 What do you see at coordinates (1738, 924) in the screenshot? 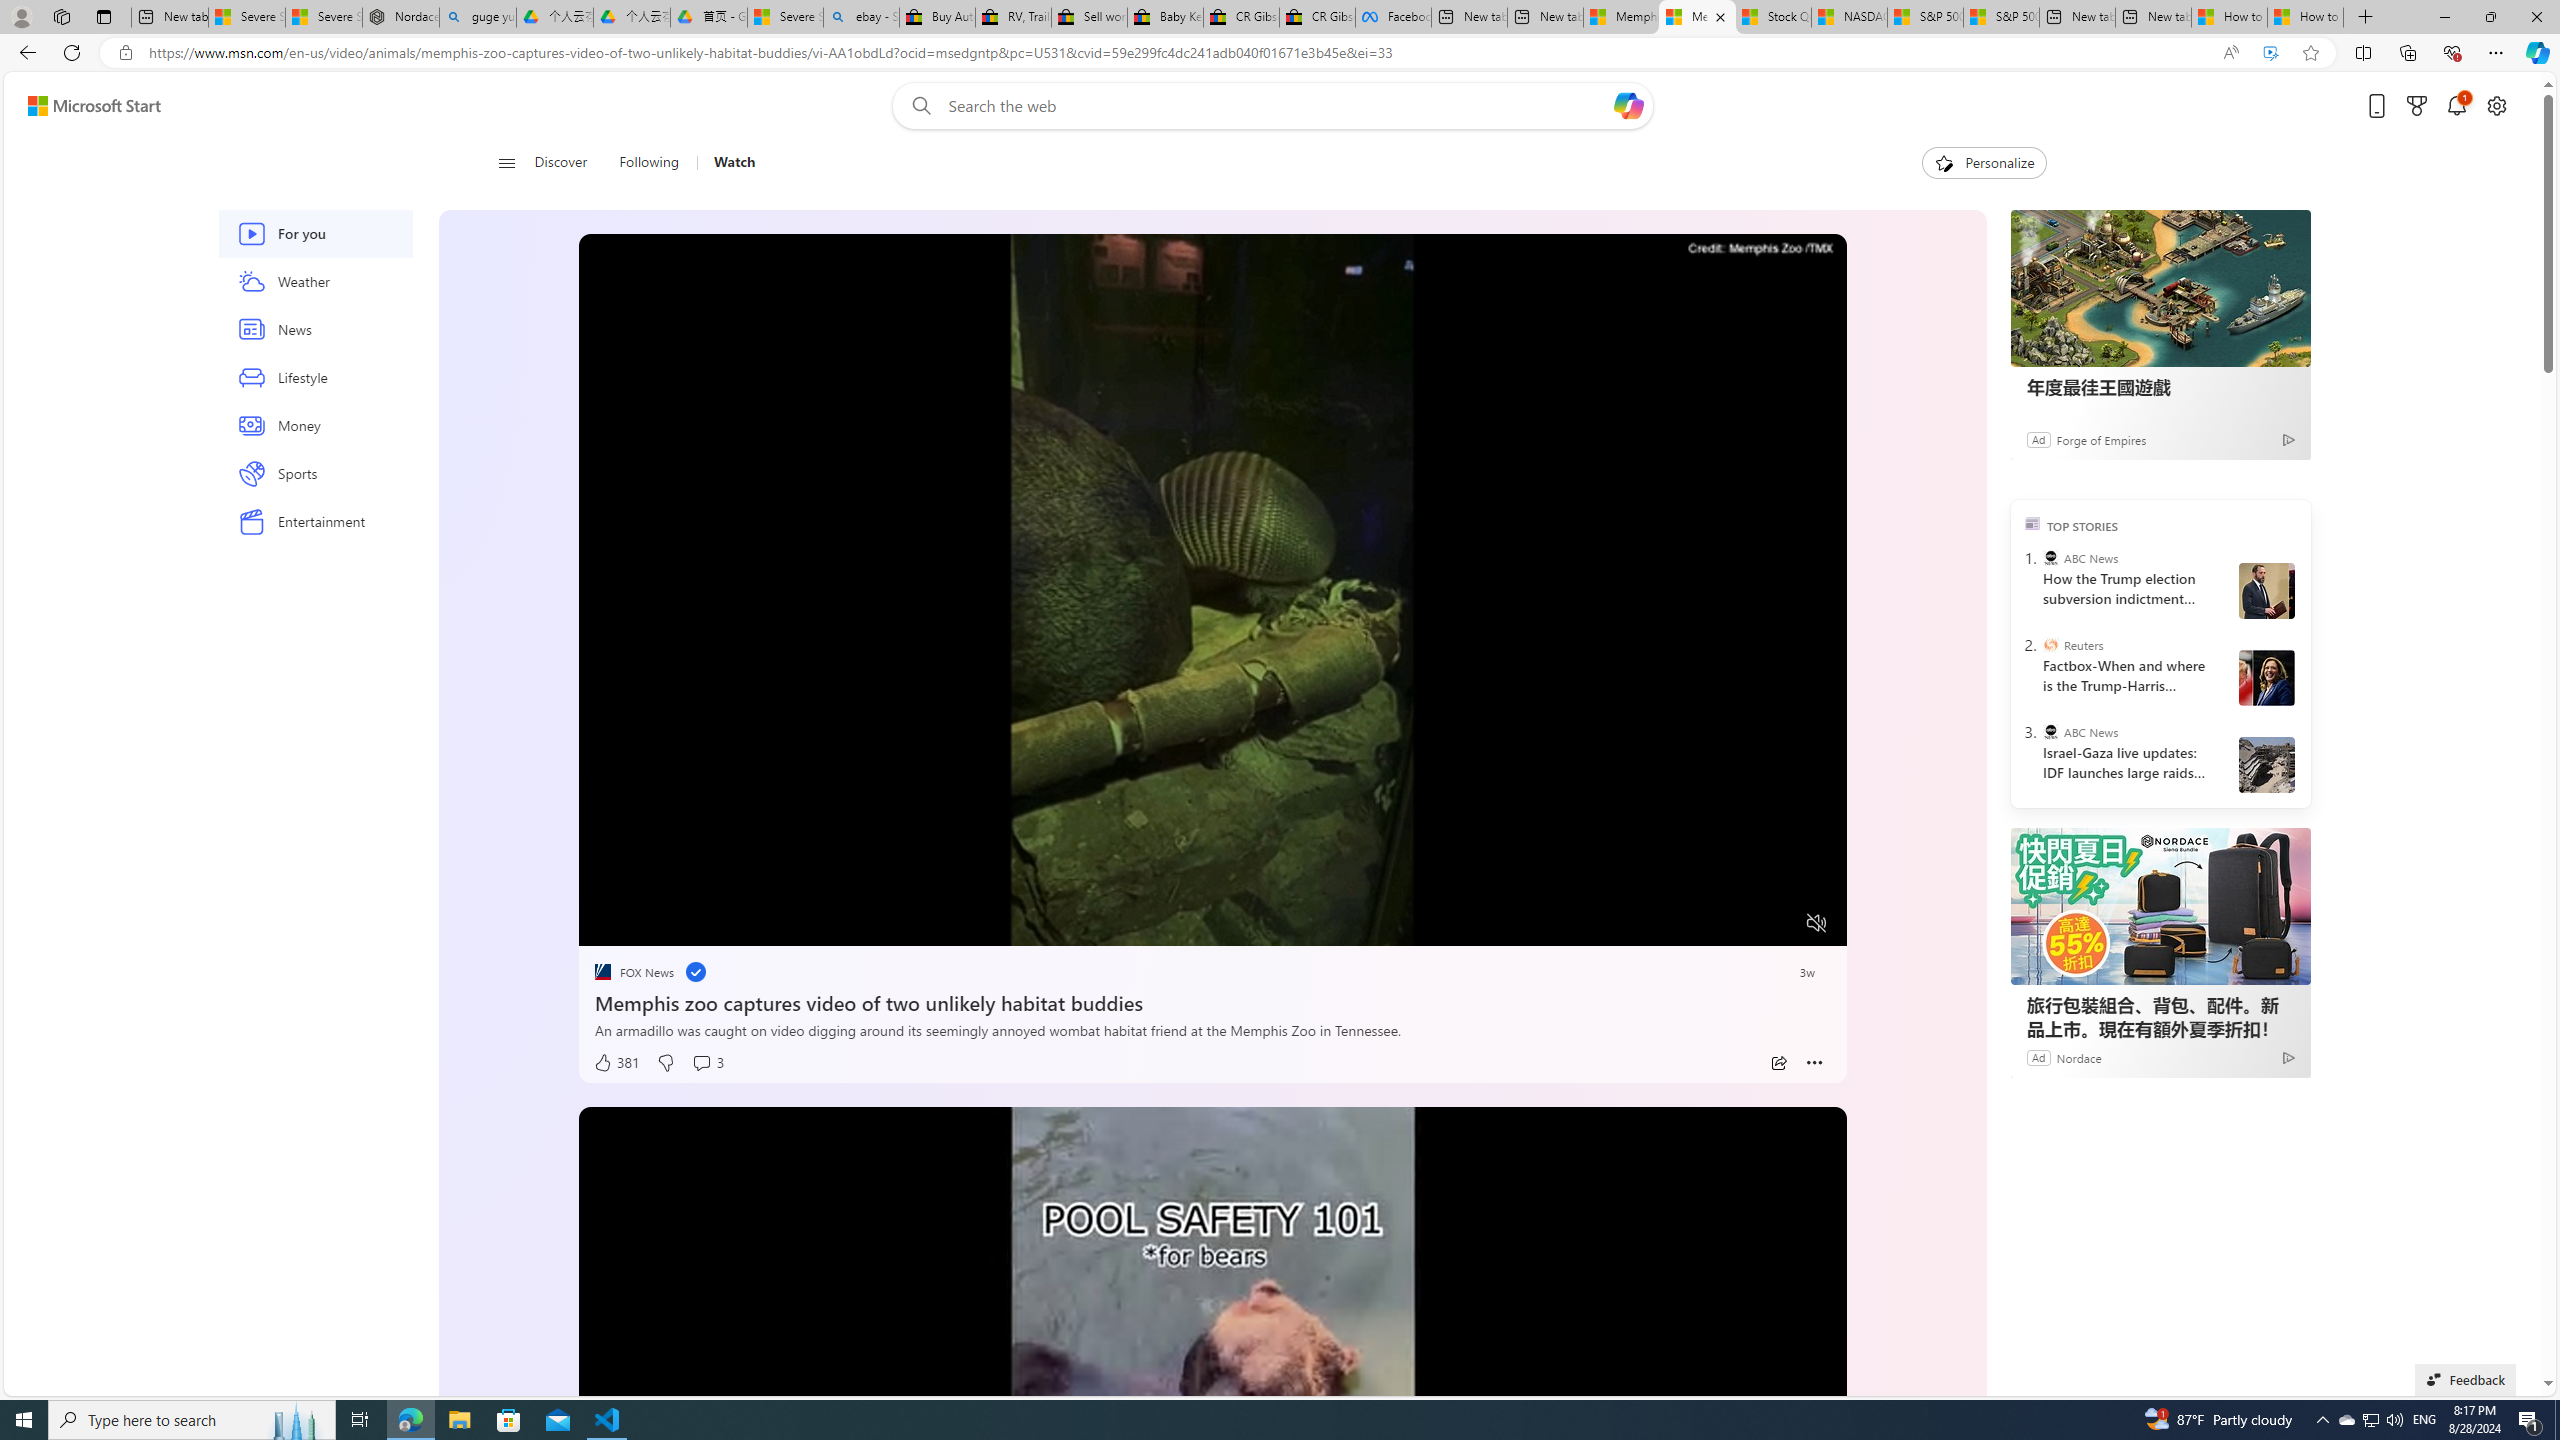
I see `Captions` at bounding box center [1738, 924].